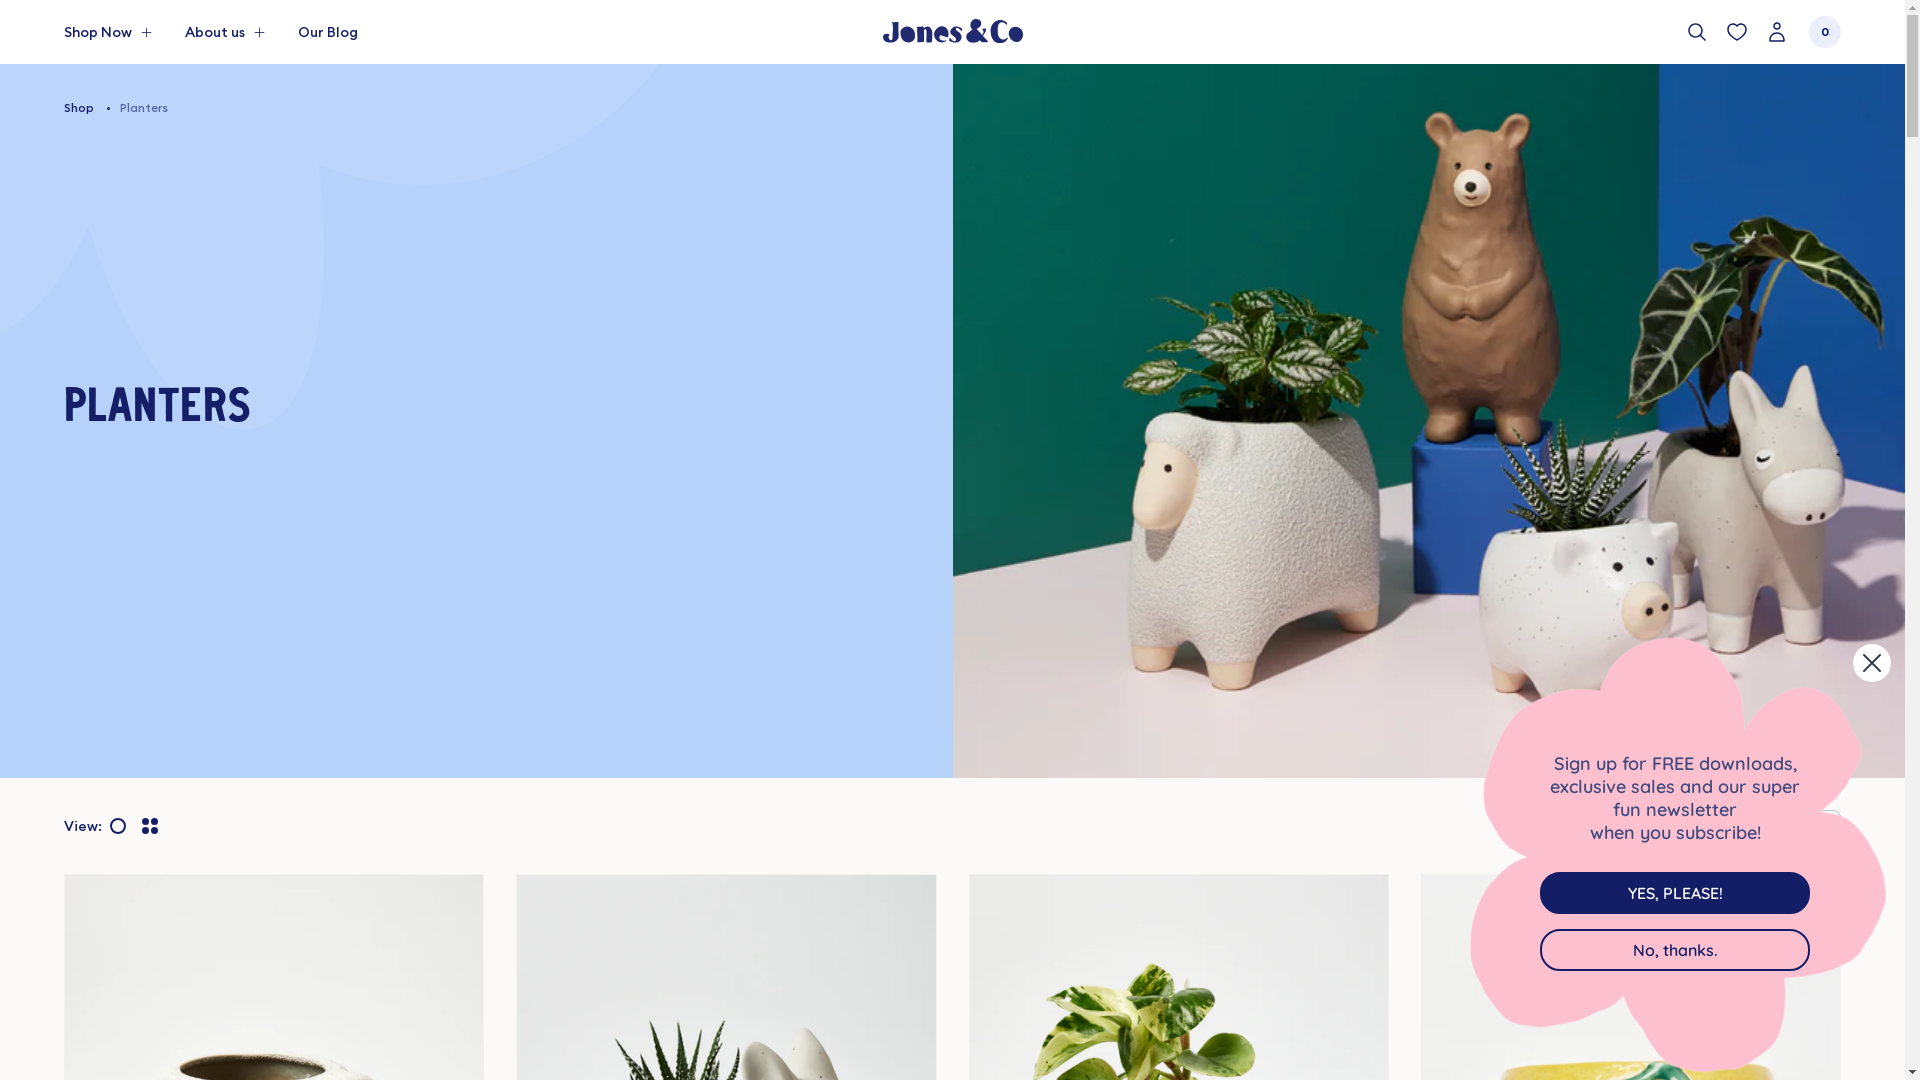 The width and height of the screenshot is (1920, 1080). I want to click on 0
items, so click(1825, 32).